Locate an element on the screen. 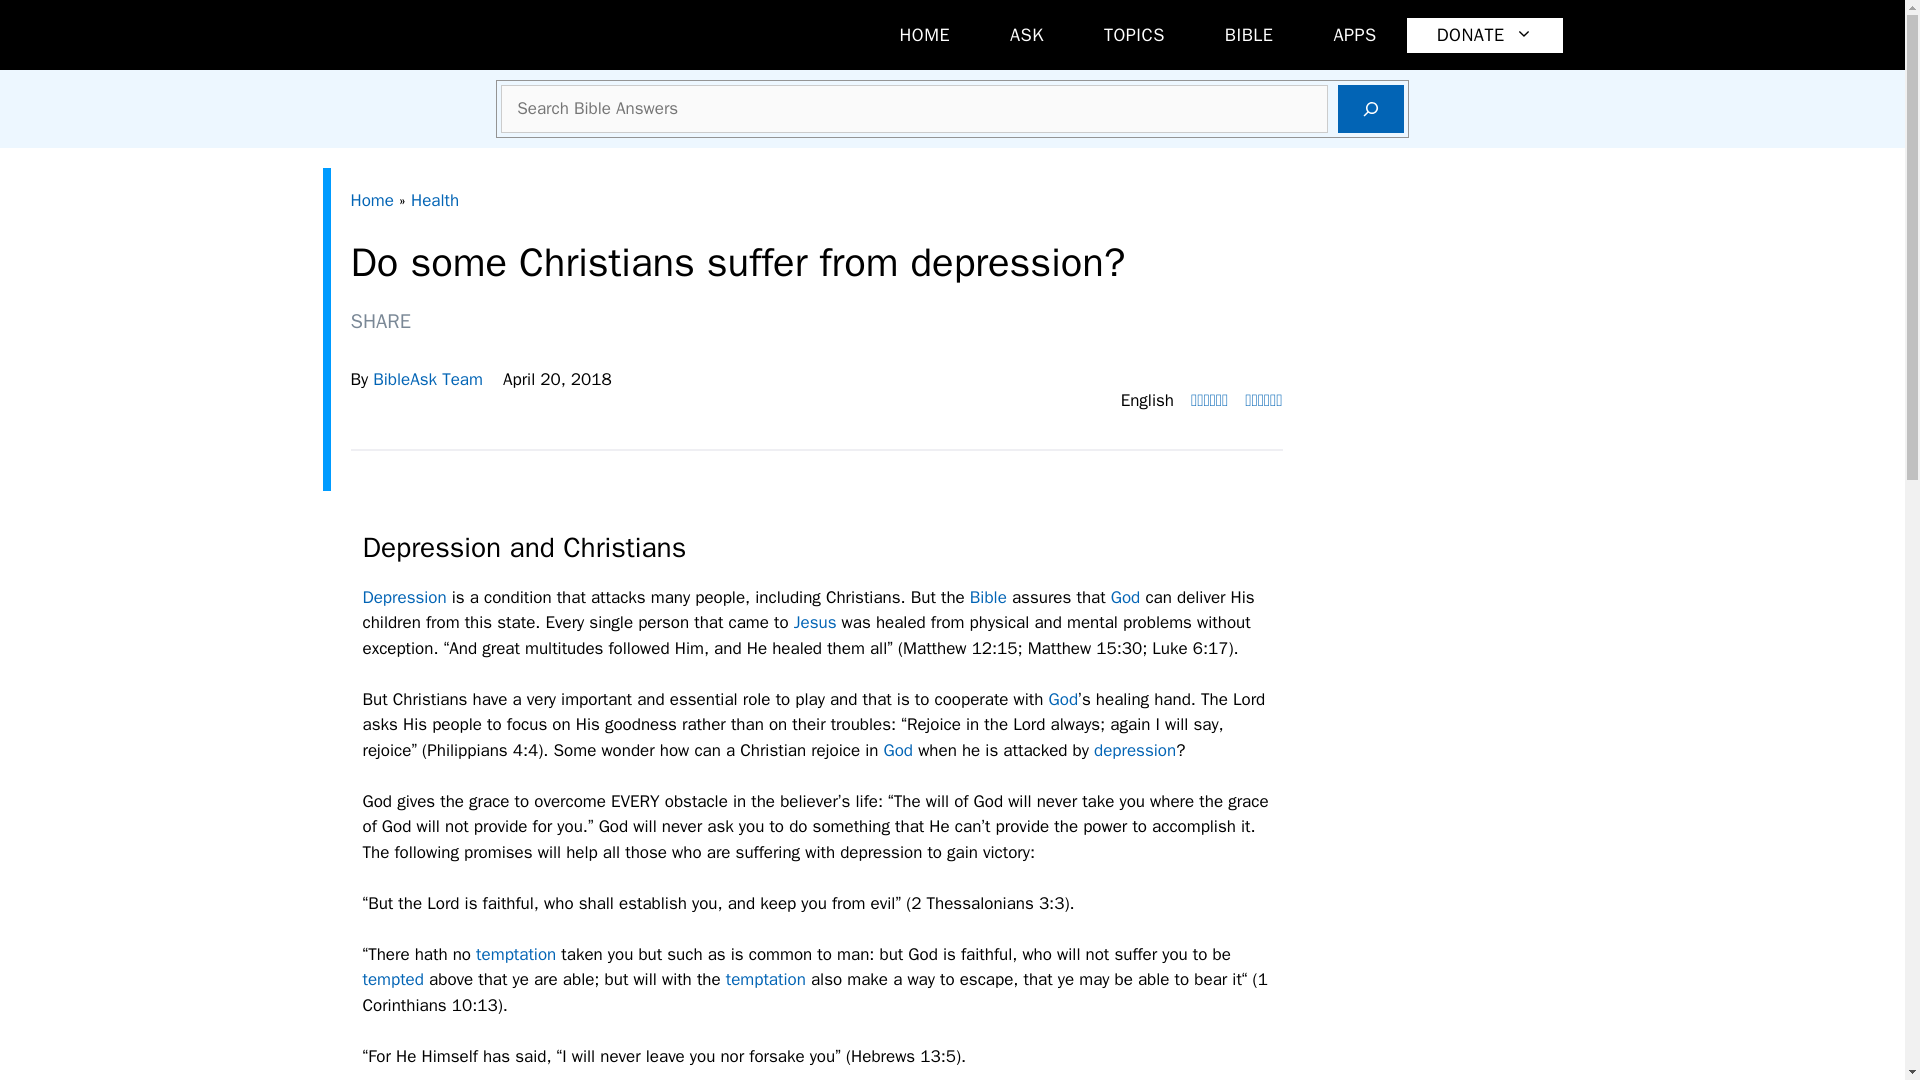 The width and height of the screenshot is (1920, 1080). HOME is located at coordinates (924, 35).